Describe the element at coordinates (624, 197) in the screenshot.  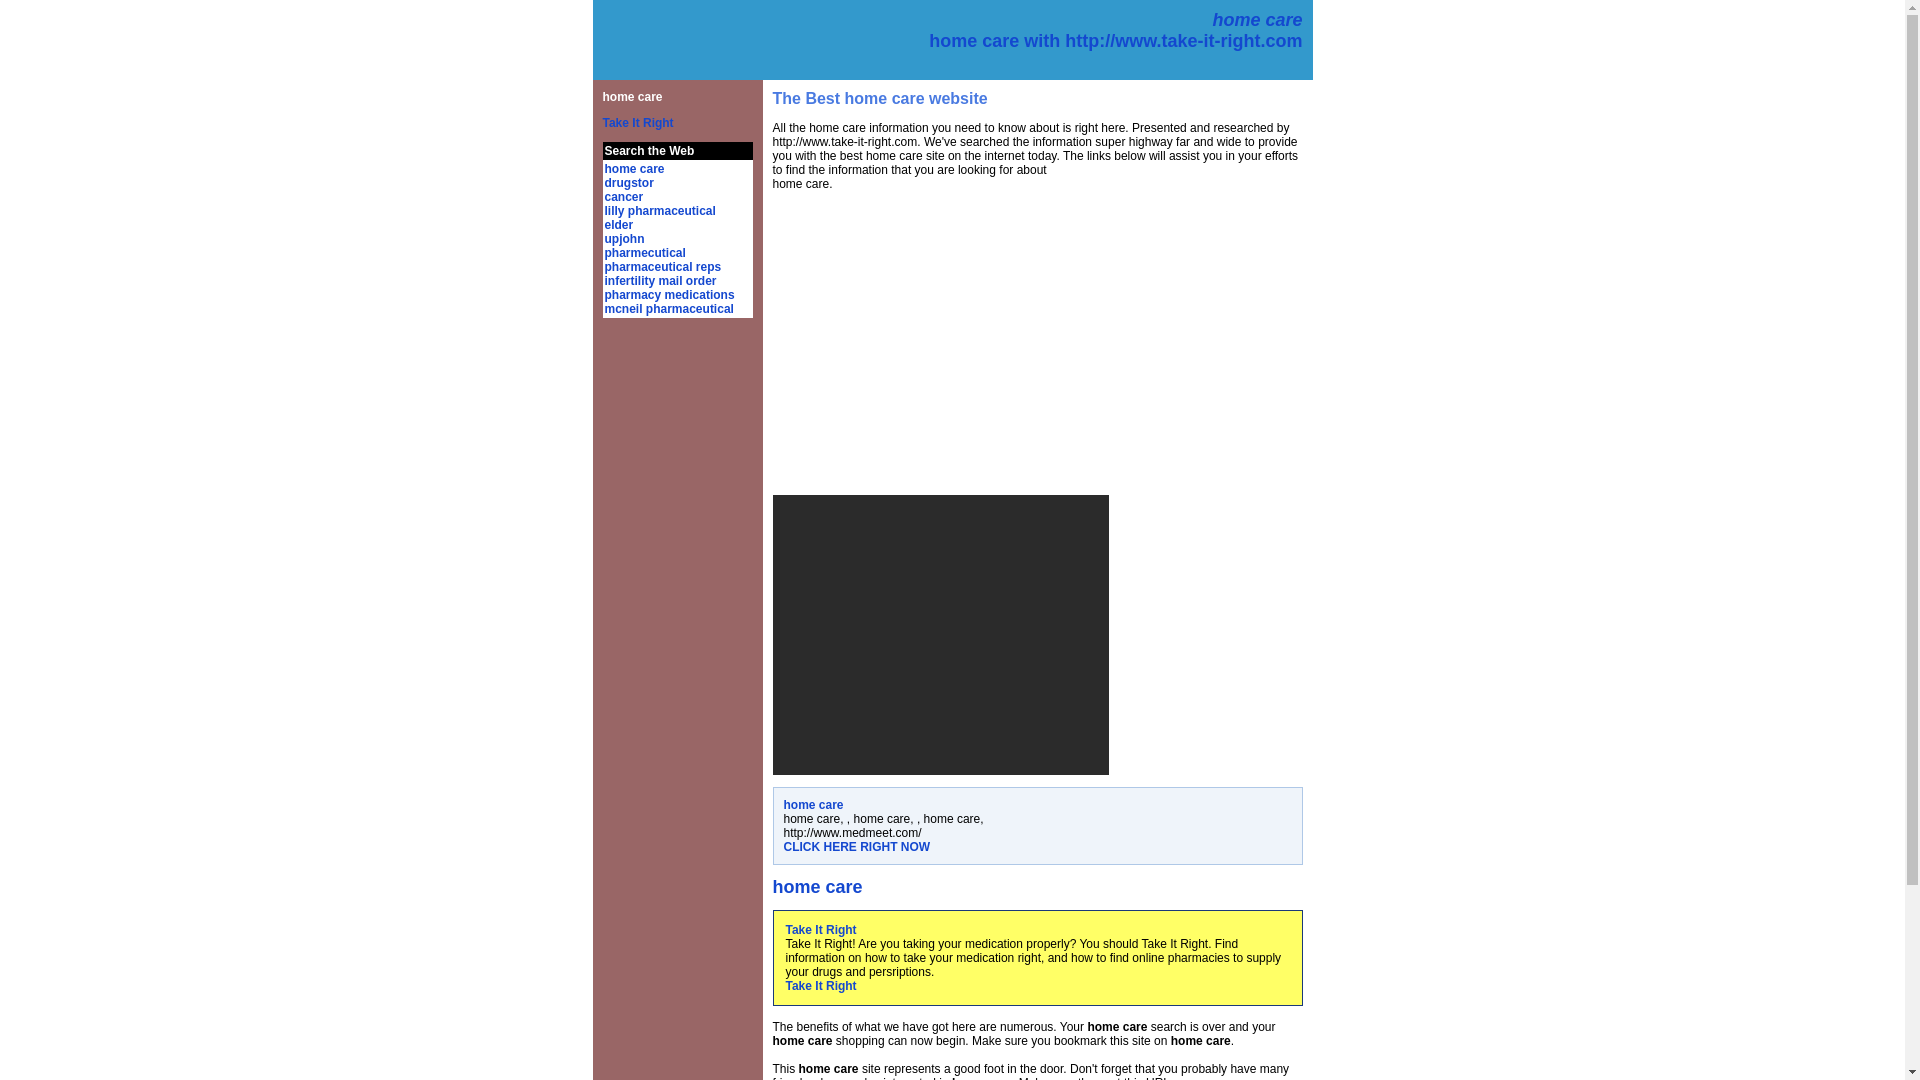
I see `cancer` at that location.